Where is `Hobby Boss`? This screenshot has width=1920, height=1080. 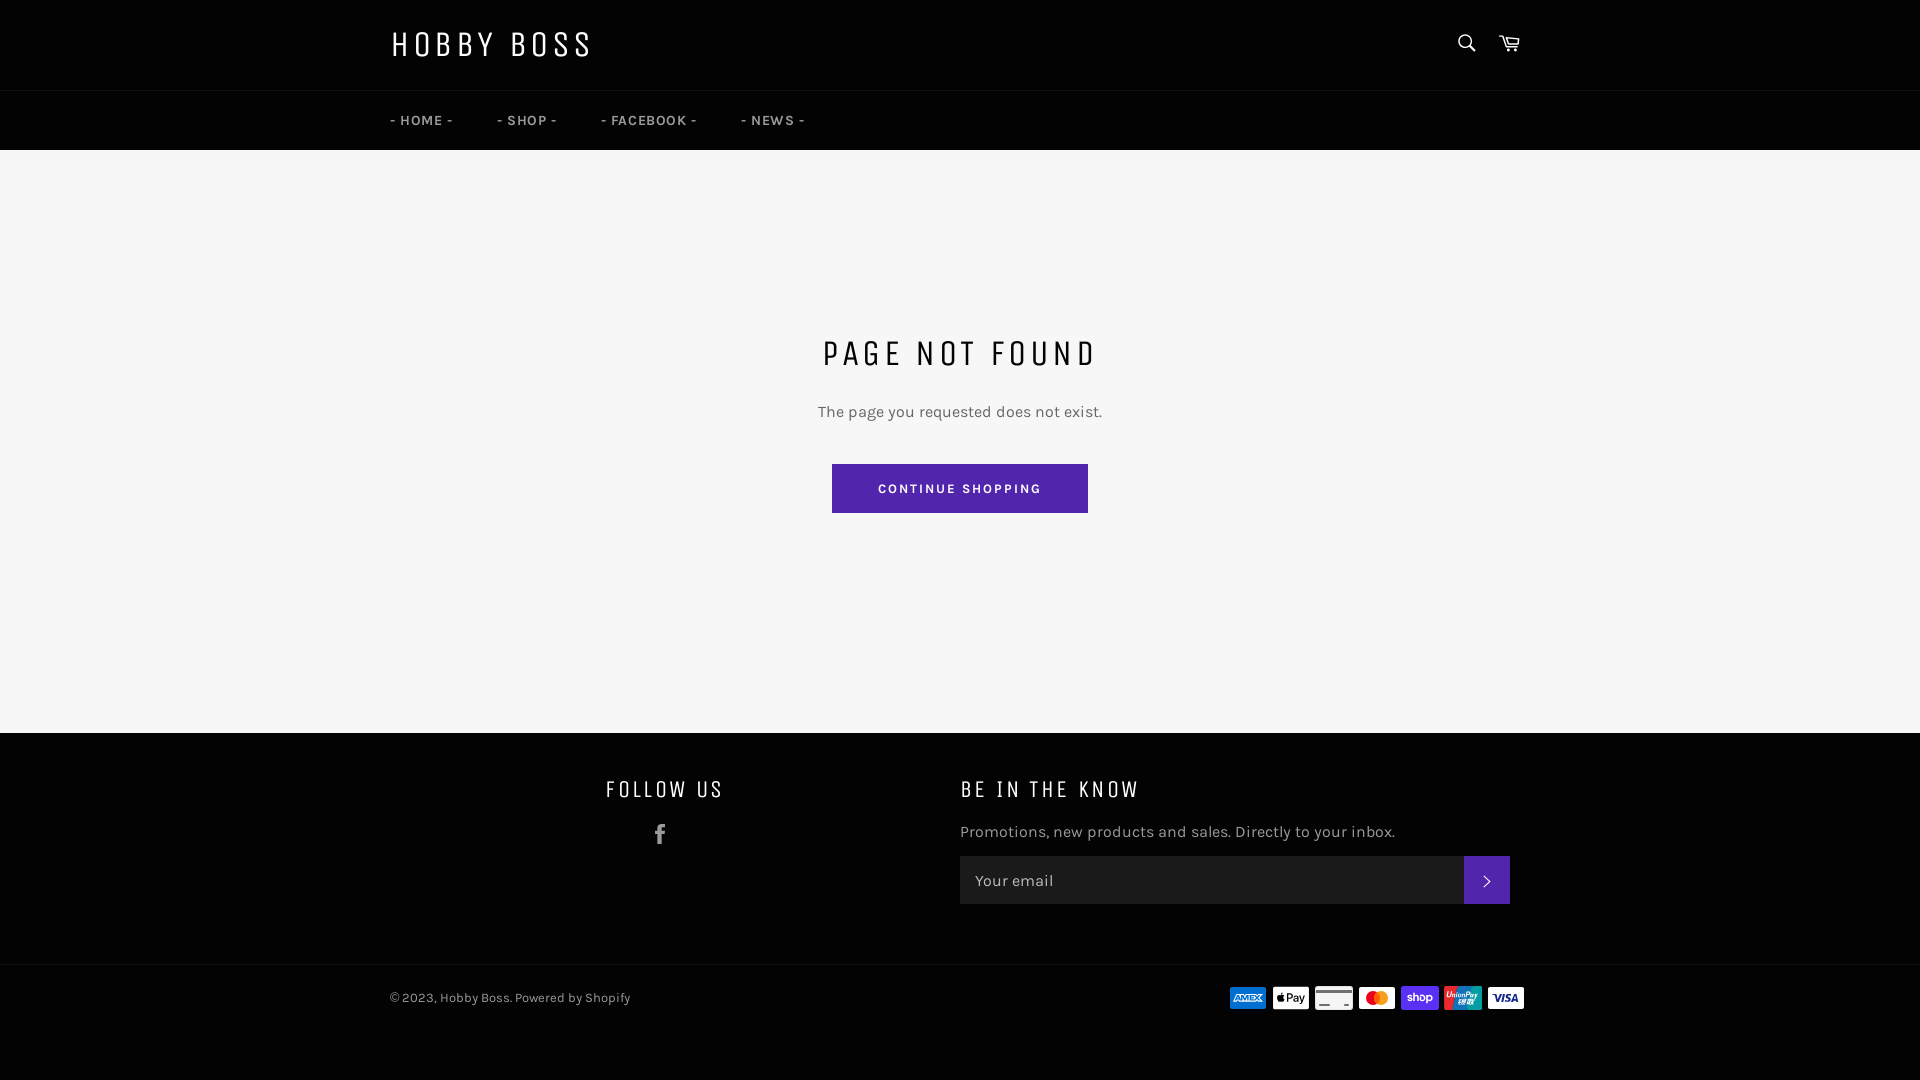
Hobby Boss is located at coordinates (475, 998).